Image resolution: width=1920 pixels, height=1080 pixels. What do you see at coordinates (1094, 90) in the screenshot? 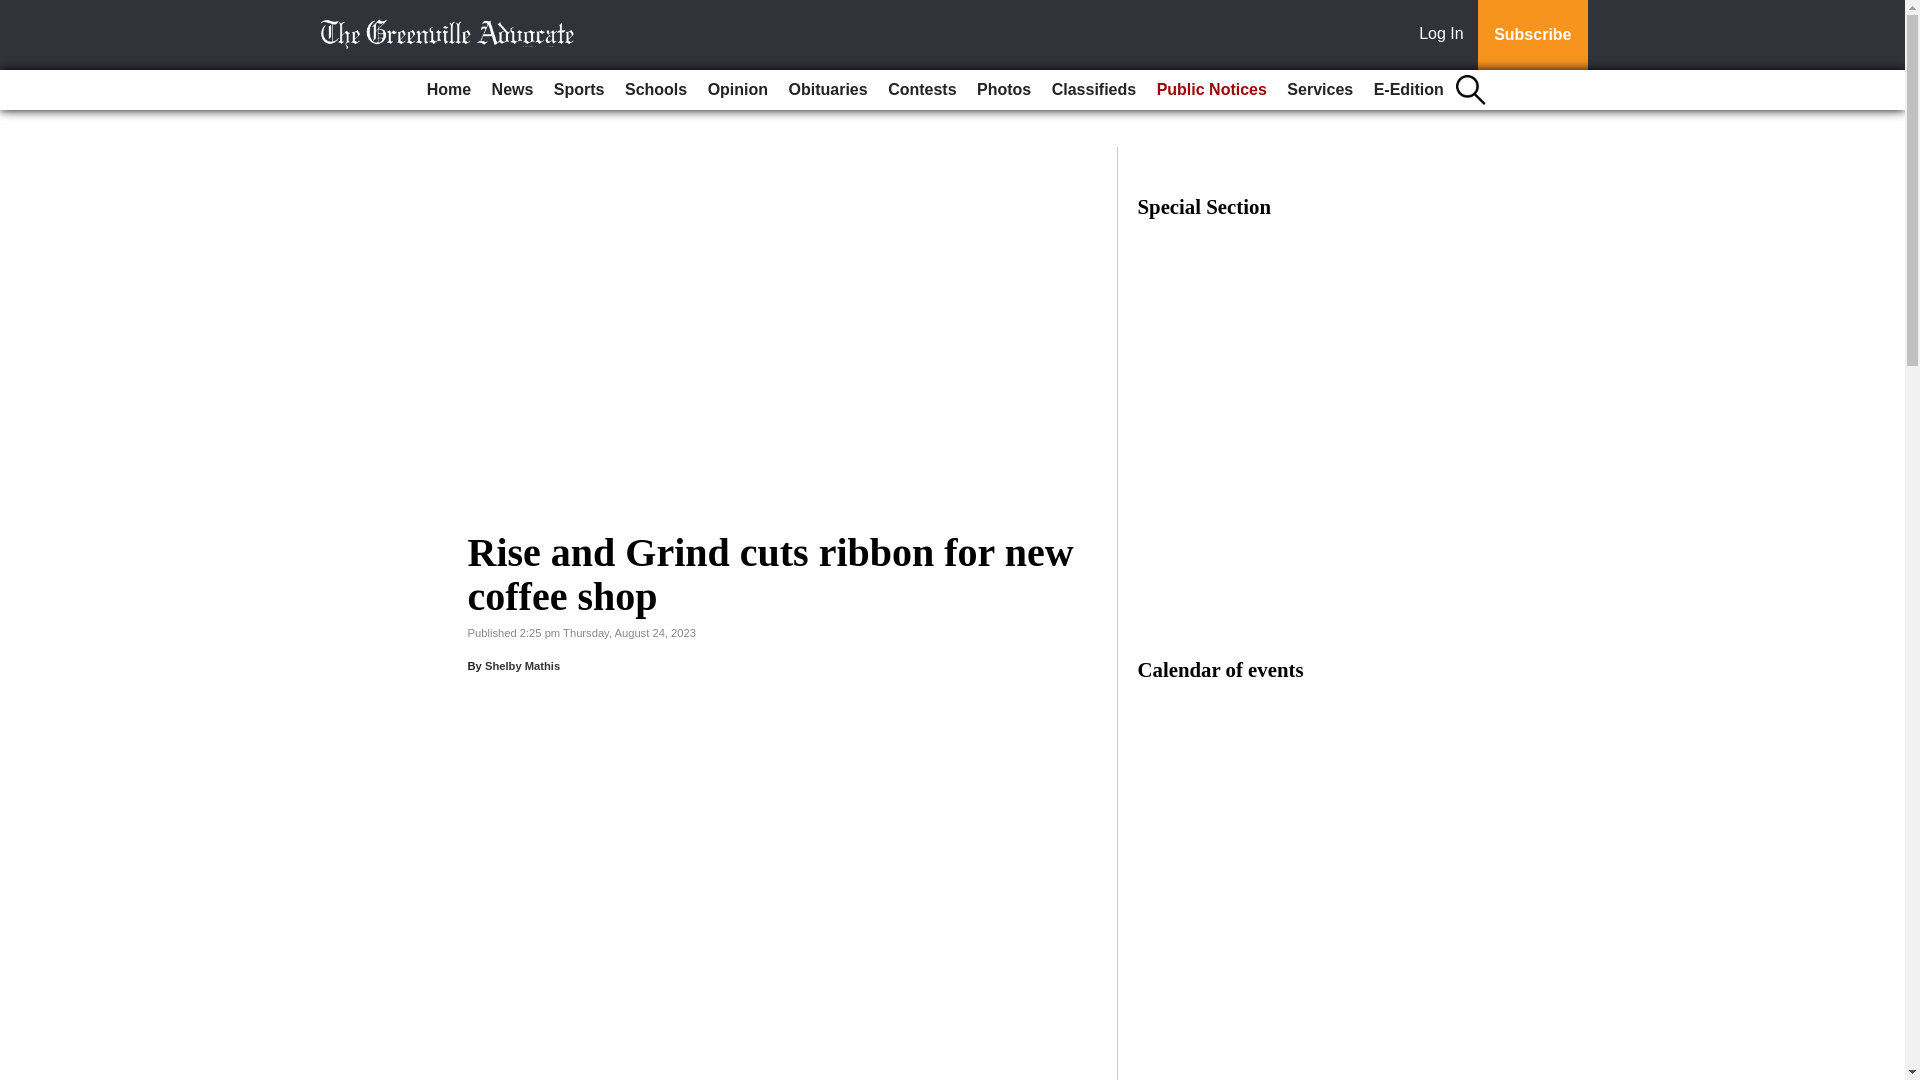
I see `Classifieds` at bounding box center [1094, 90].